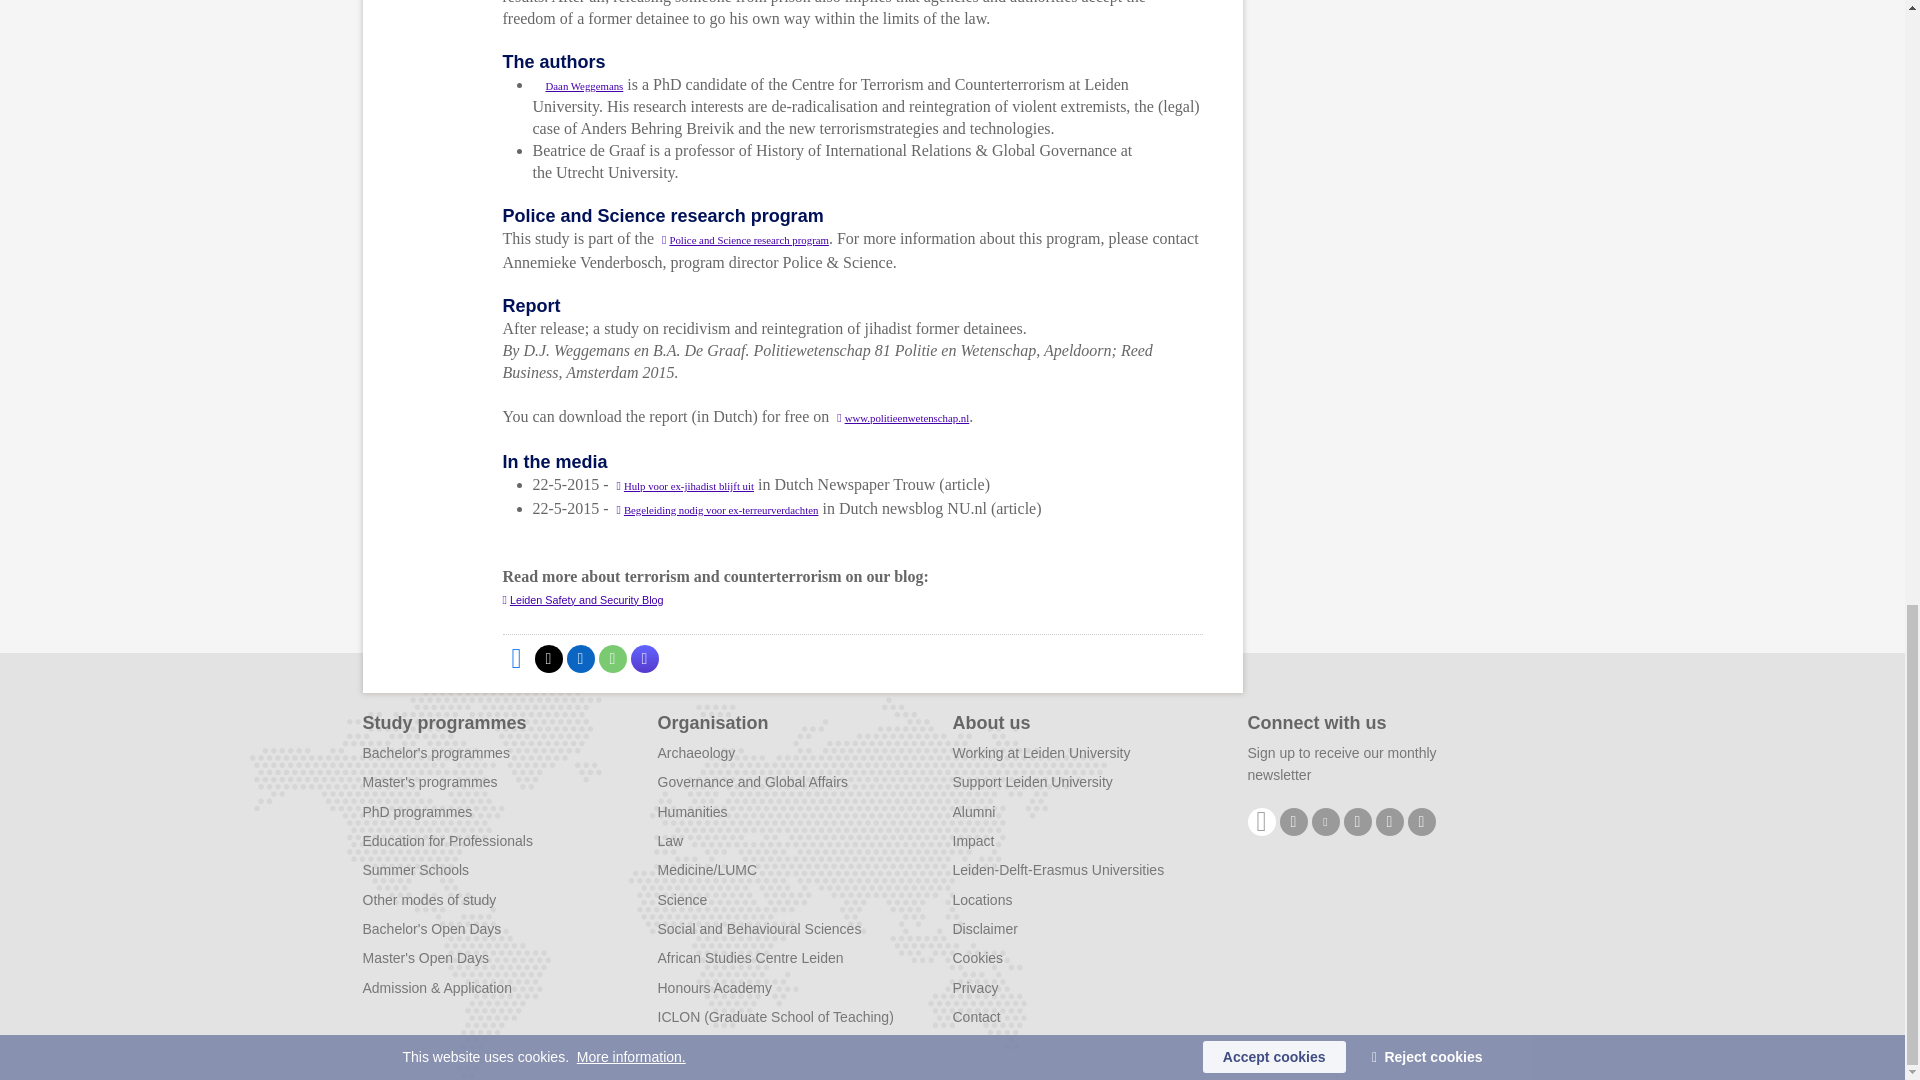  Describe the element at coordinates (903, 418) in the screenshot. I see `www.politieenwetenschap.nl` at that location.